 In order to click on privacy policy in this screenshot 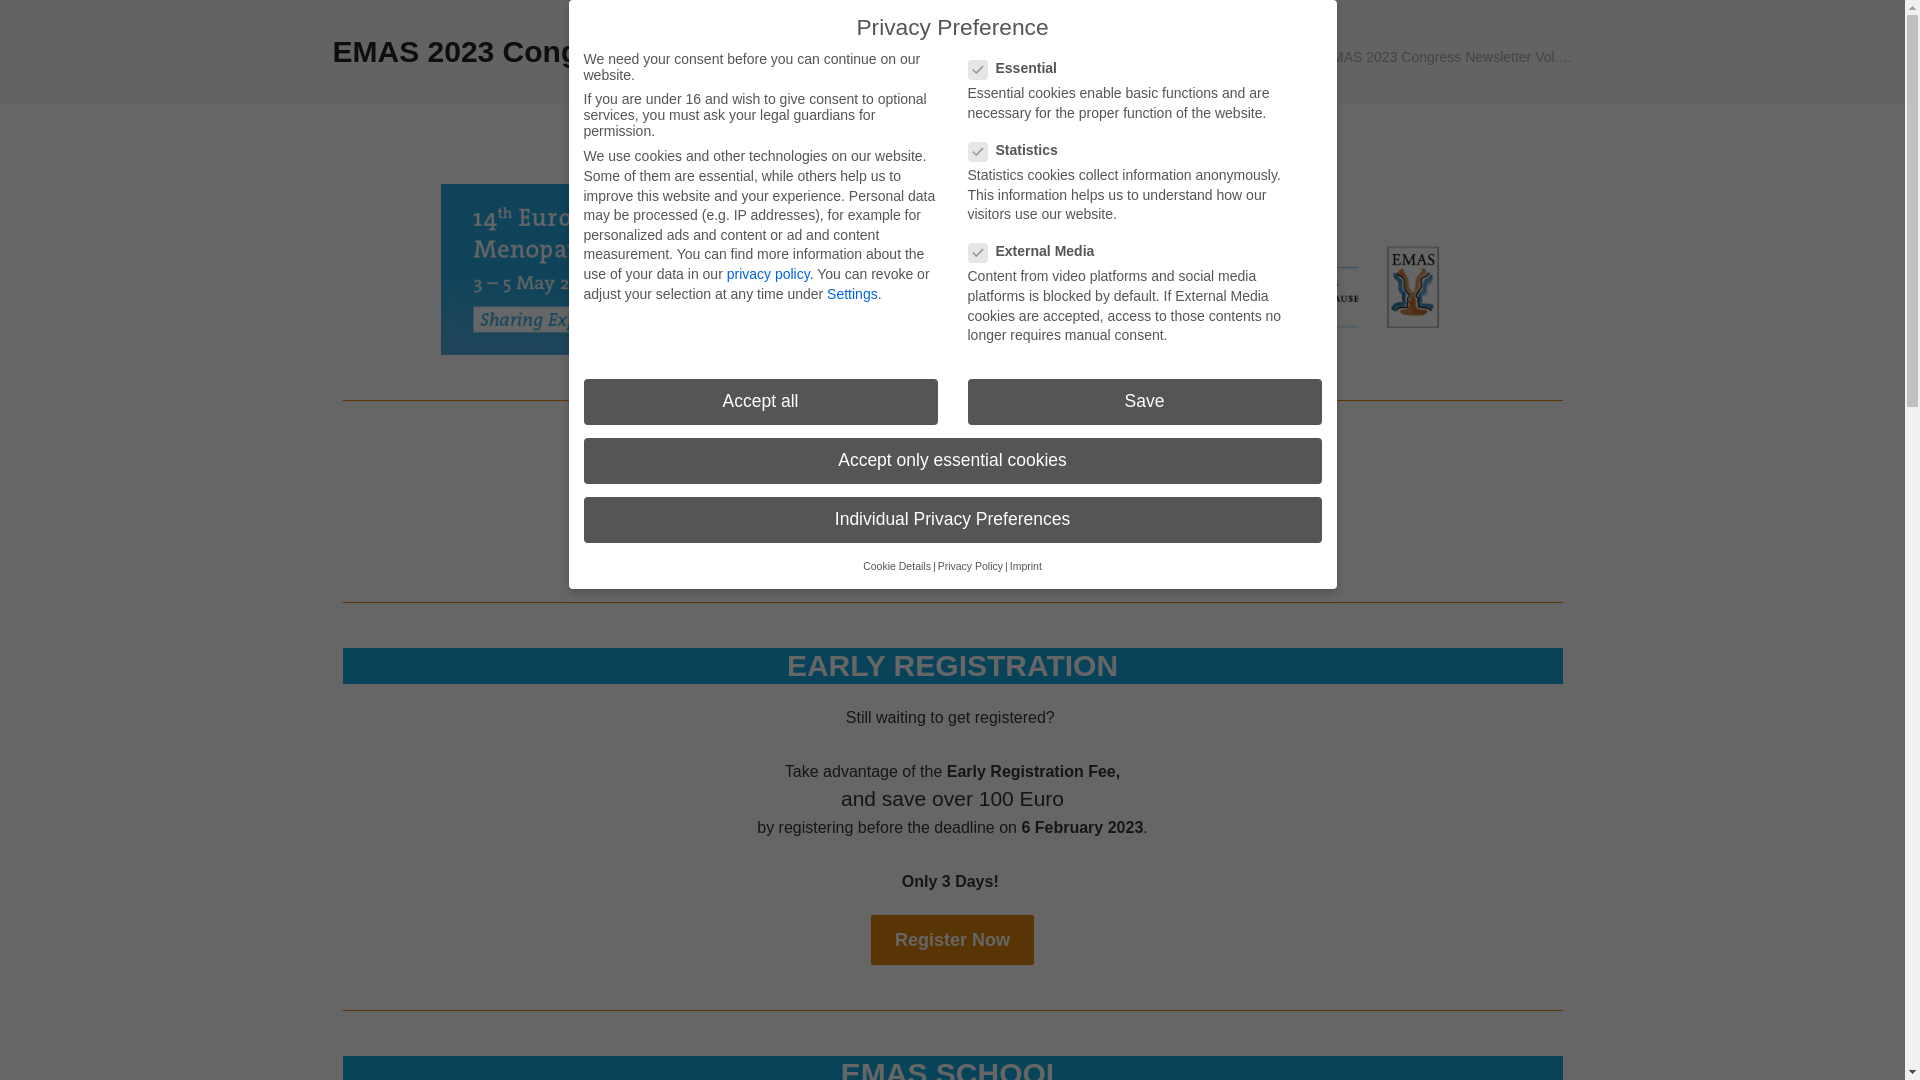, I will do `click(768, 273)`.